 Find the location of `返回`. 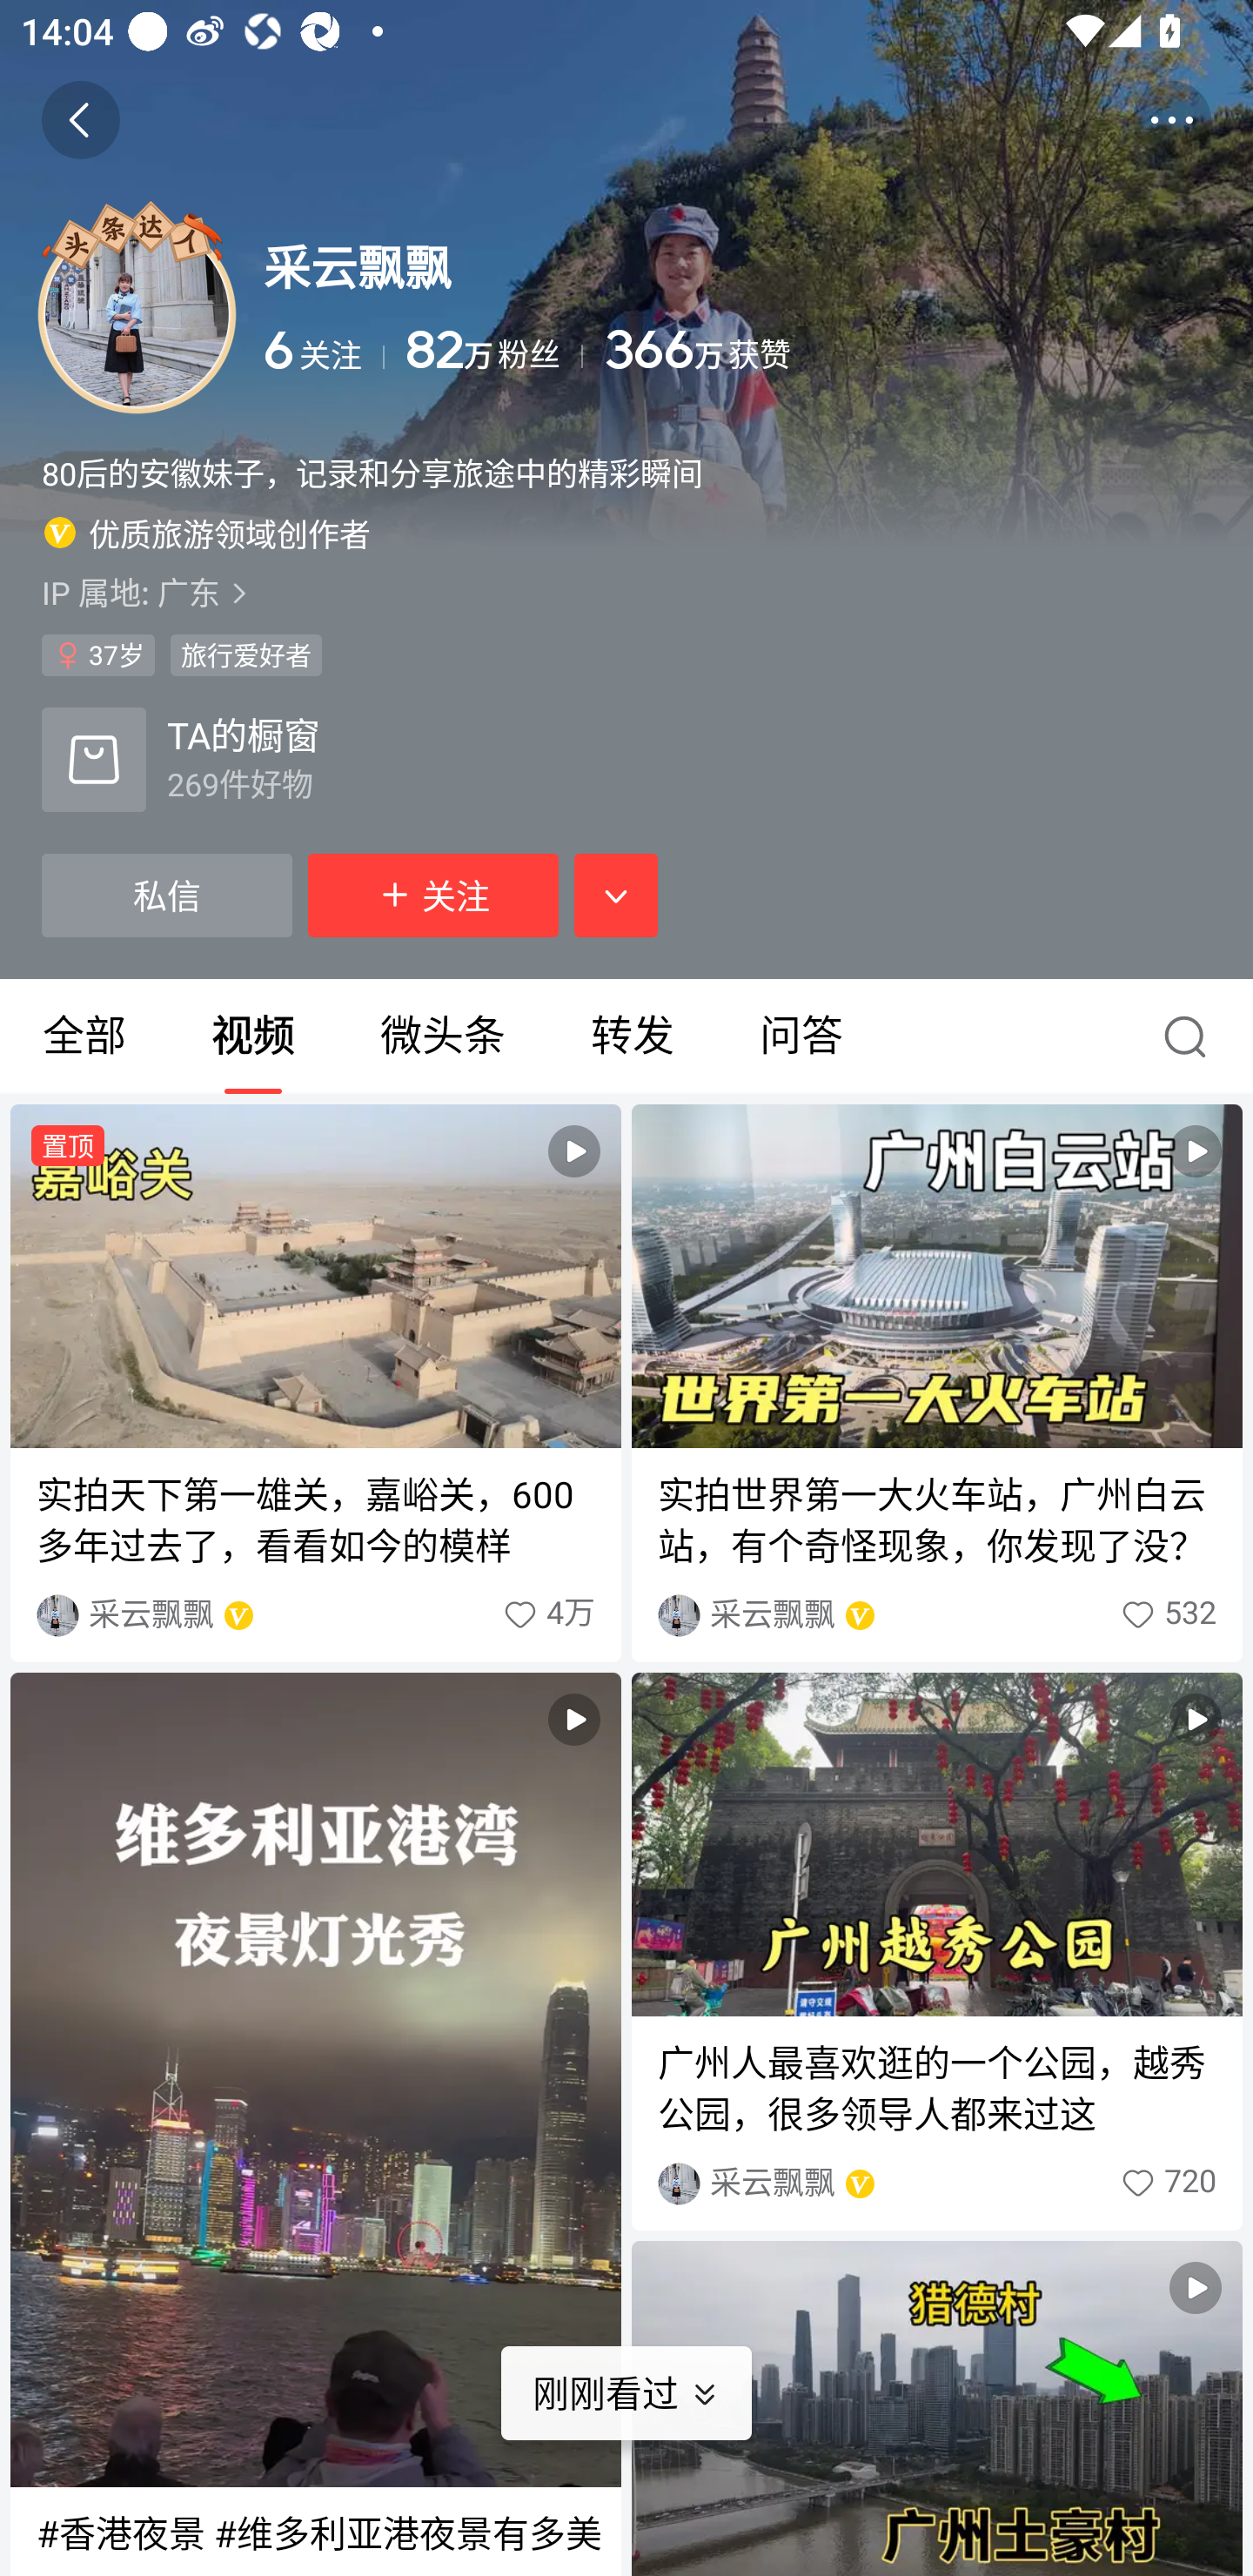

返回 is located at coordinates (80, 120).